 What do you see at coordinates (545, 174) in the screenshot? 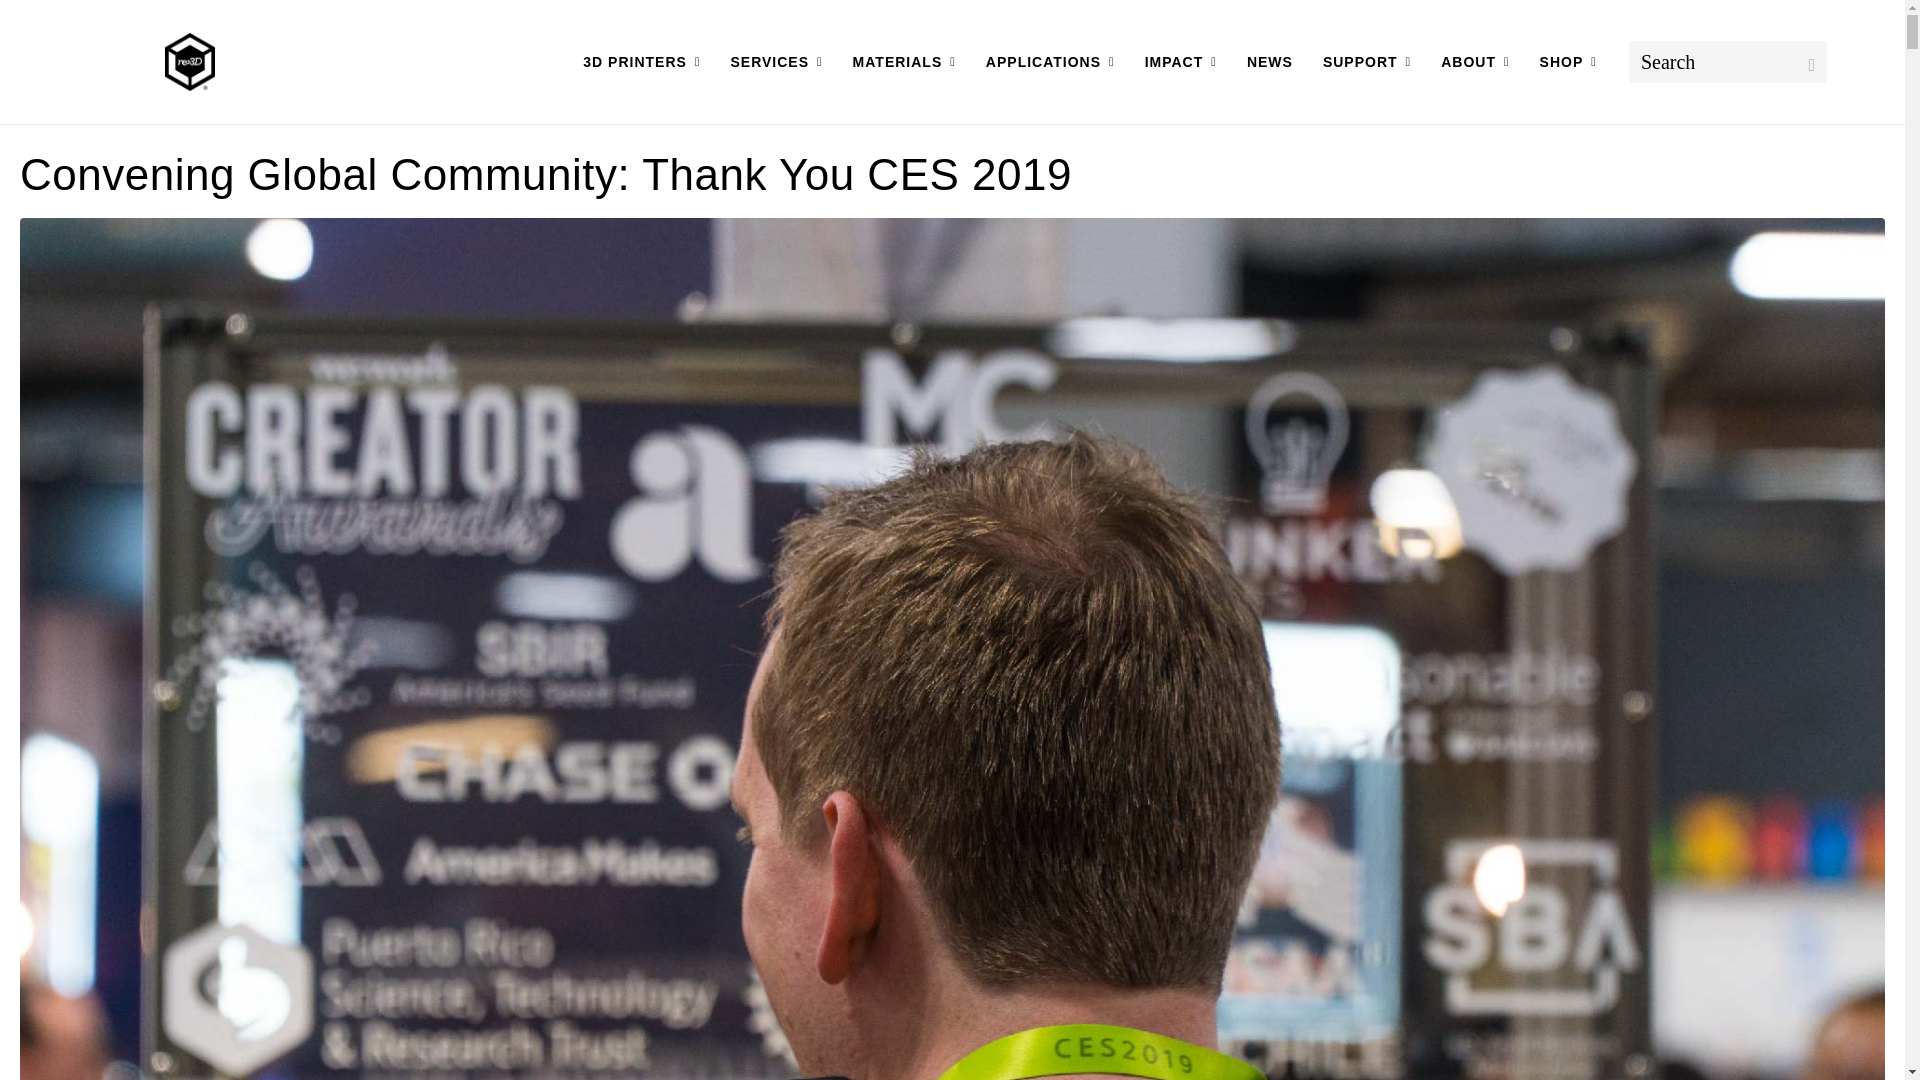
I see `Convening Global Community: Thank You CES 2019` at bounding box center [545, 174].